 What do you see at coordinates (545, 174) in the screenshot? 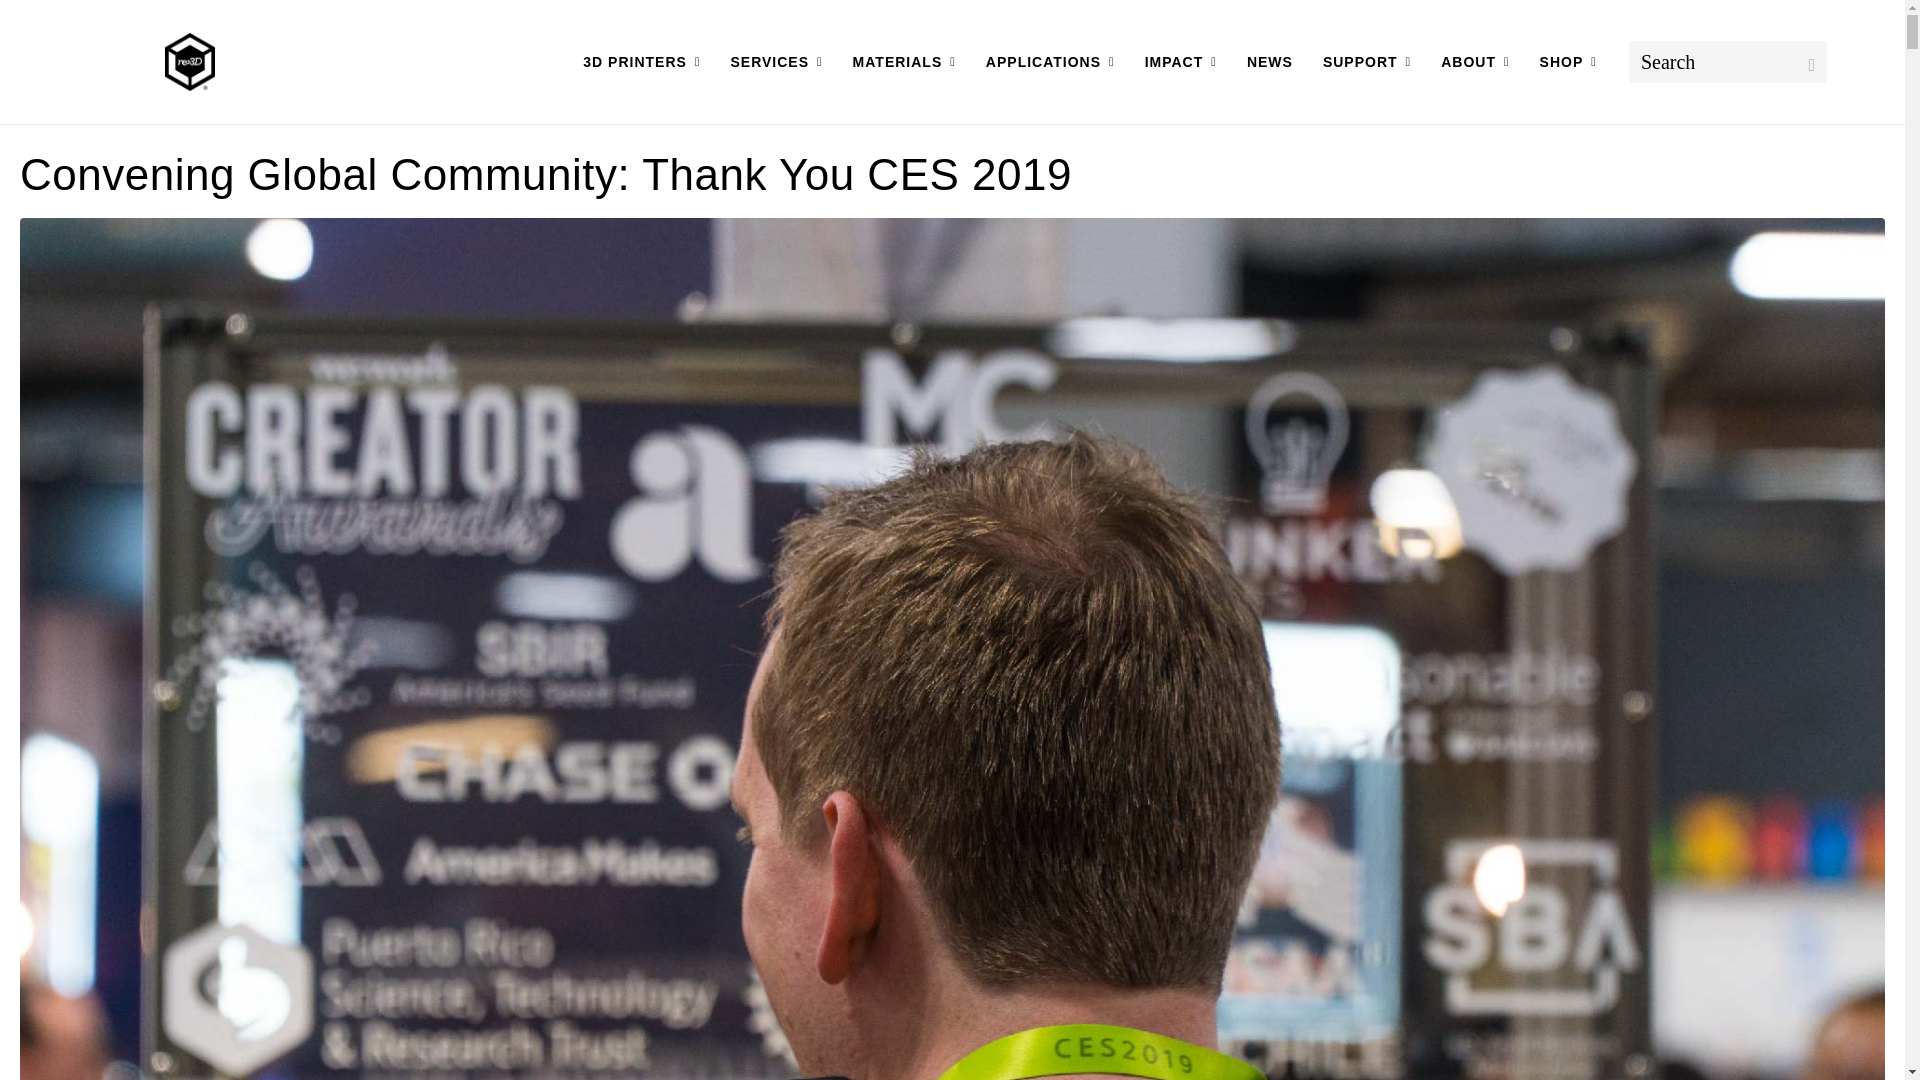
I see `Convening Global Community: Thank You CES 2019` at bounding box center [545, 174].